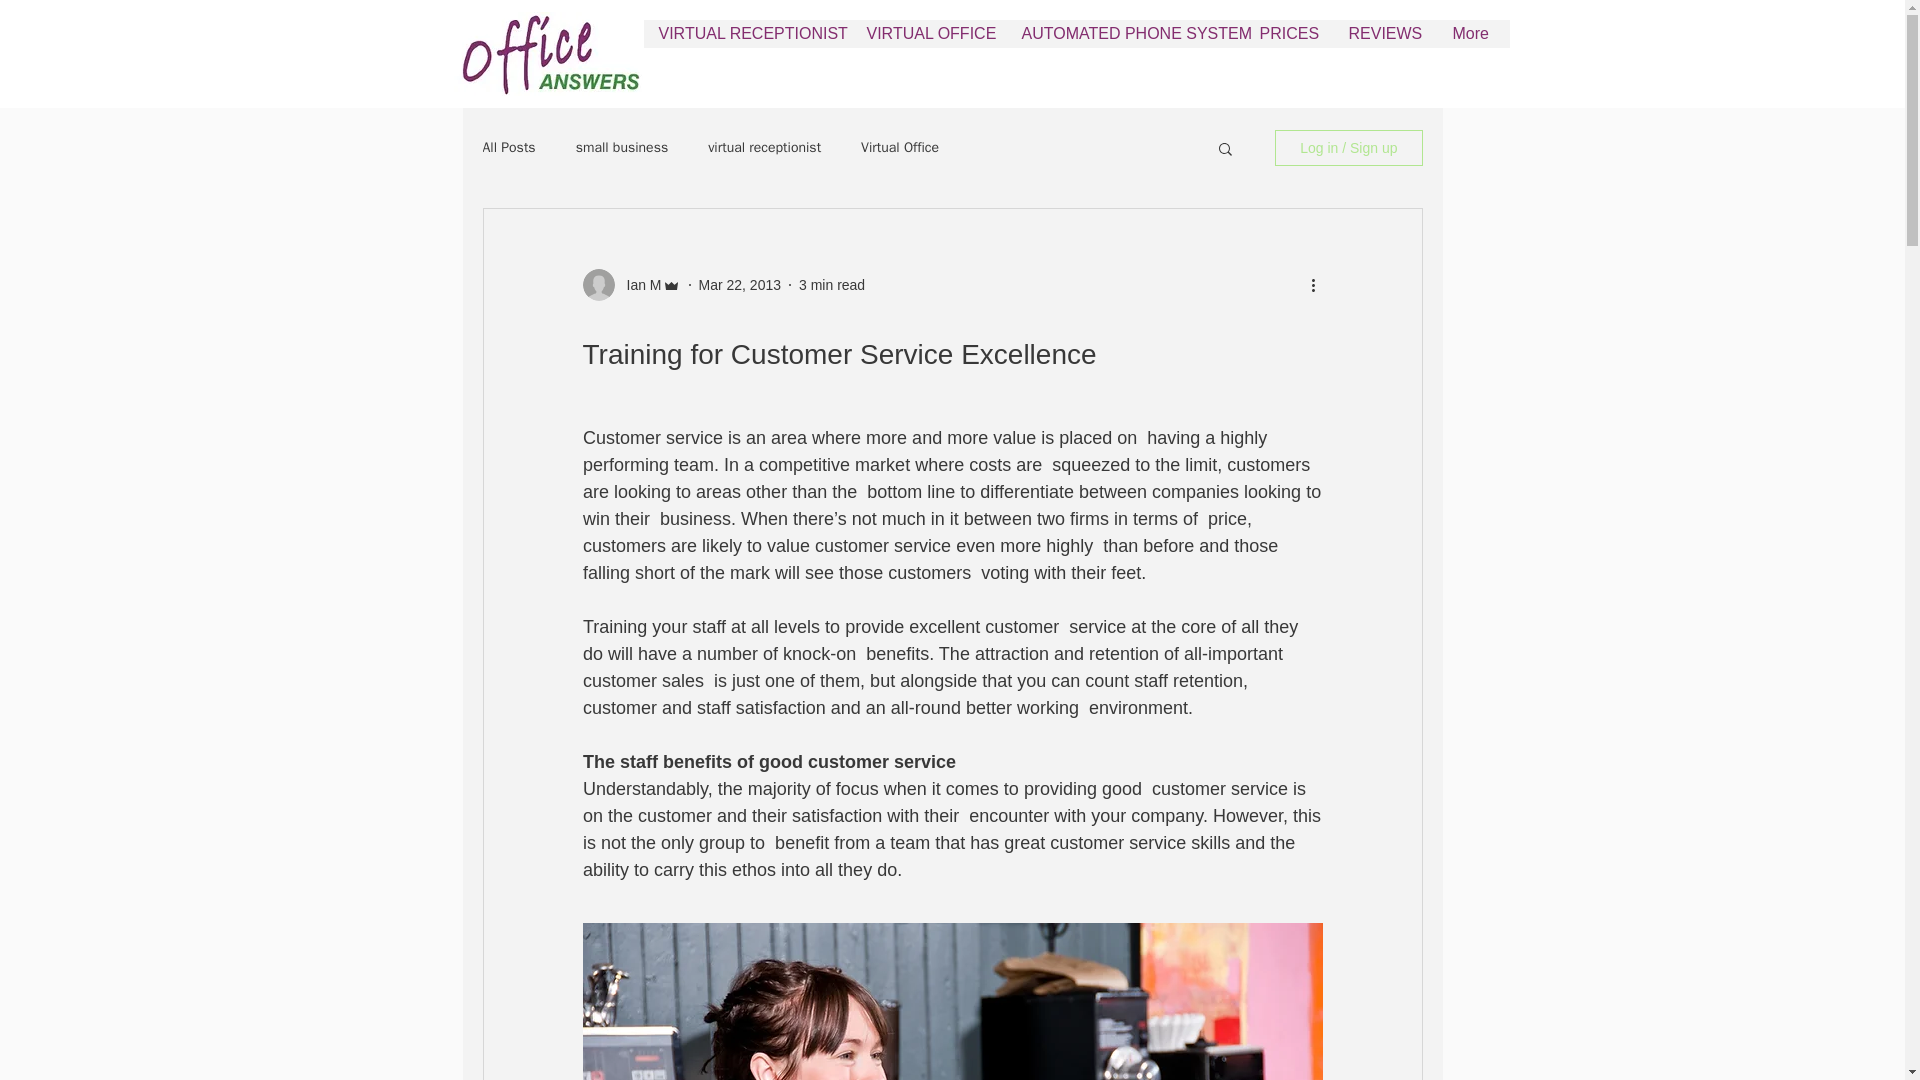  Describe the element at coordinates (832, 284) in the screenshot. I see `3 min read` at that location.